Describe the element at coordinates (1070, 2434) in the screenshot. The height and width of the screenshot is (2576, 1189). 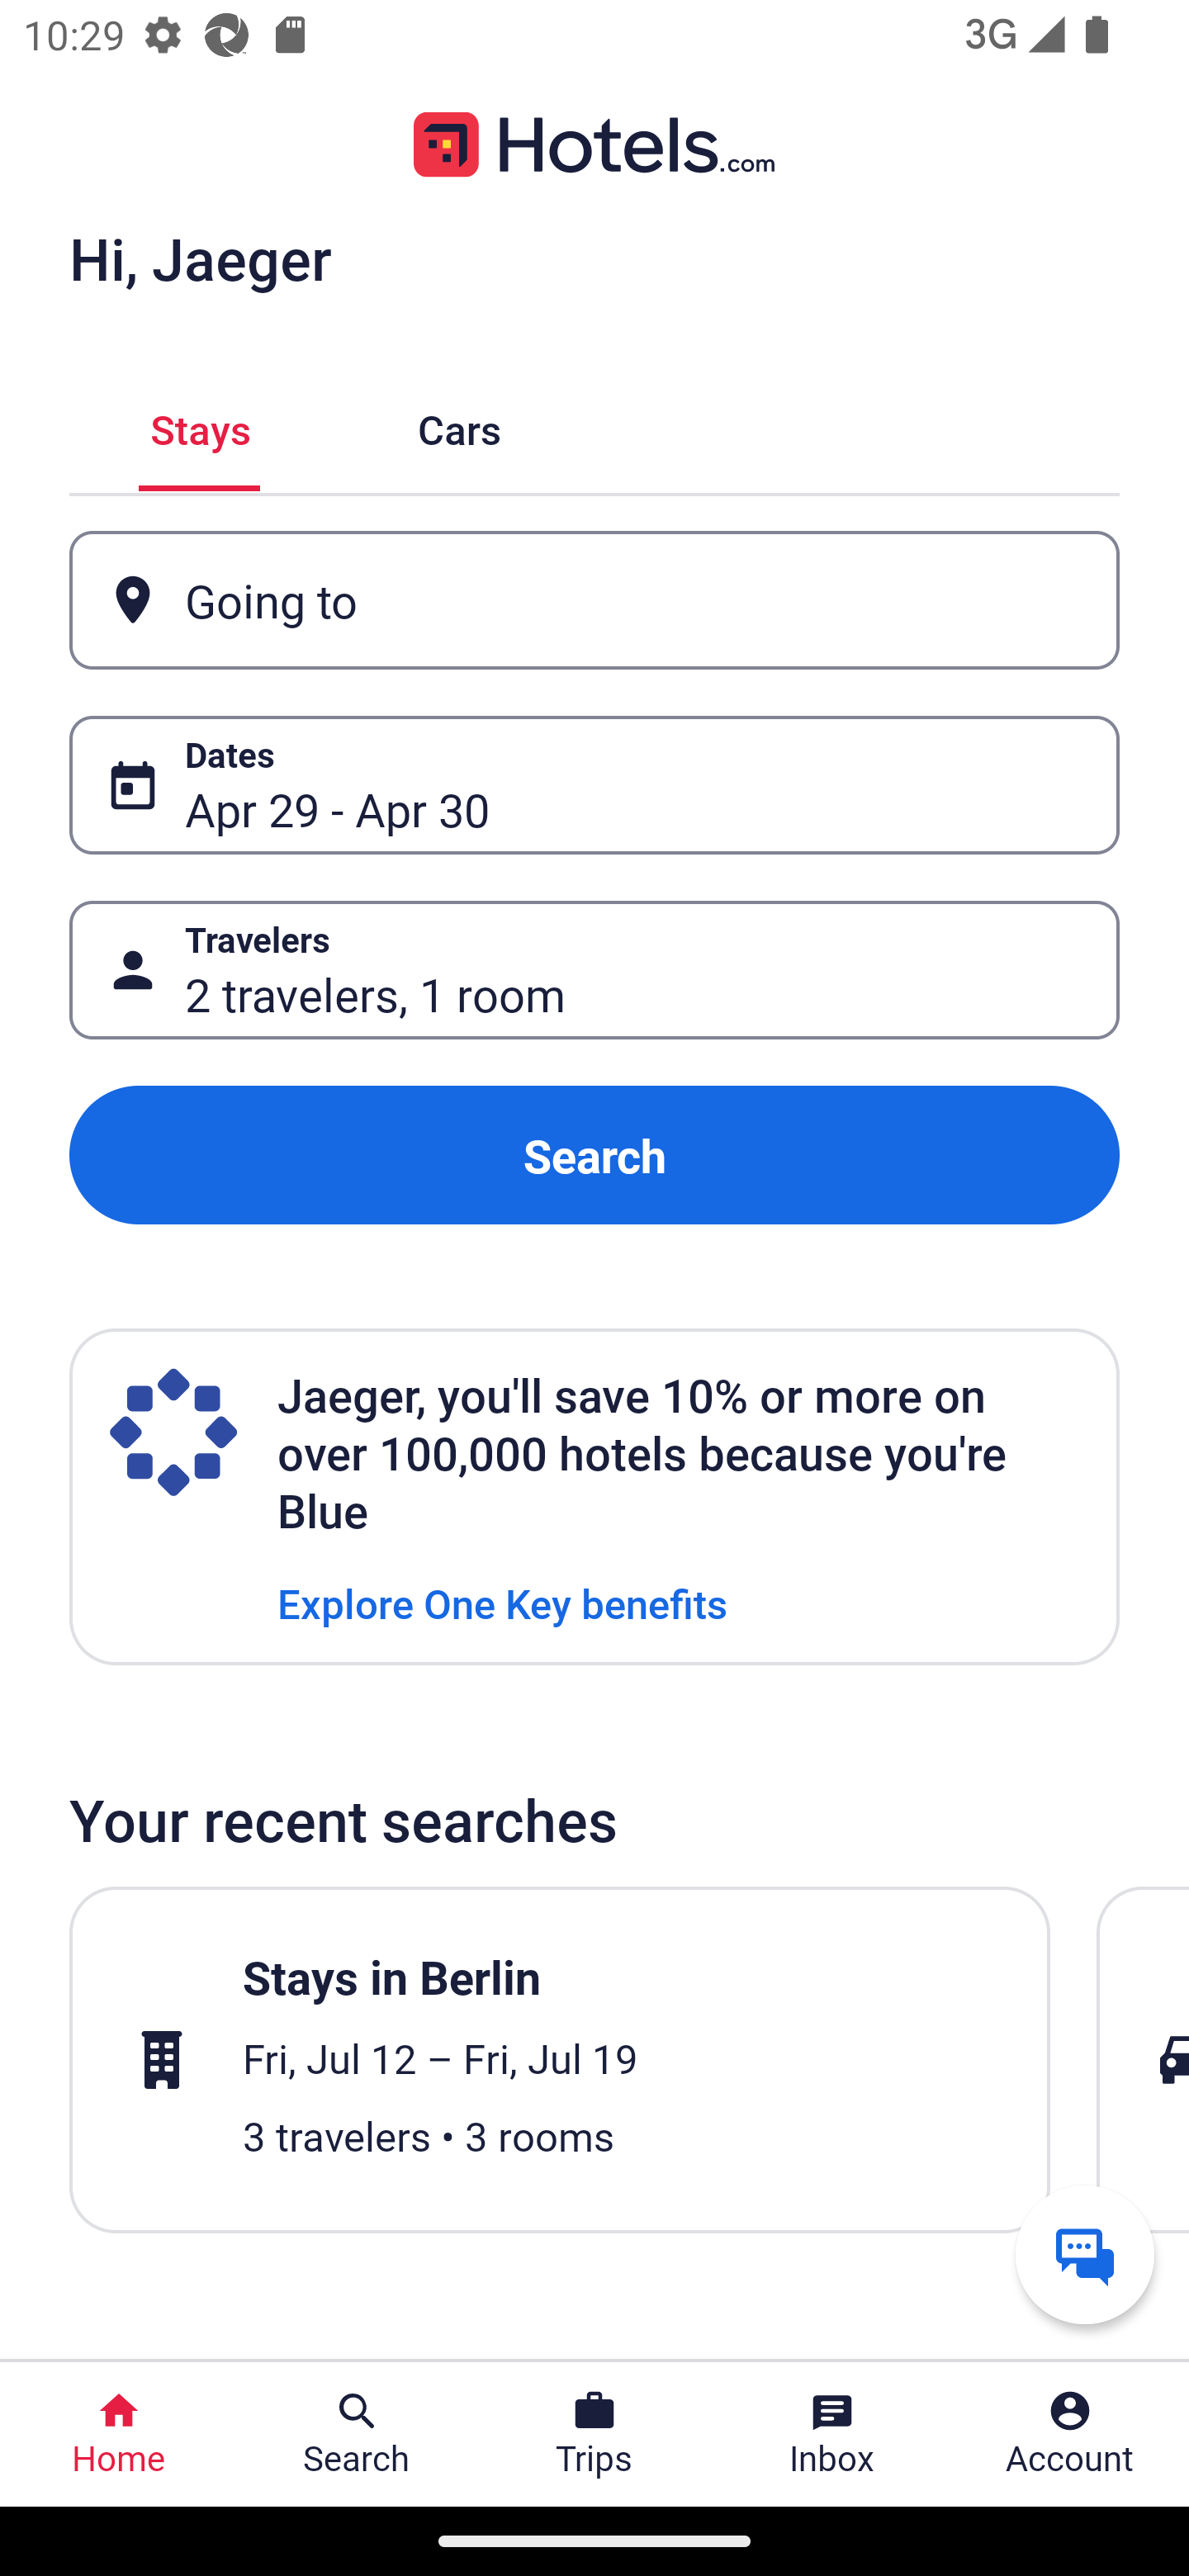
I see `Account Profile. Button` at that location.